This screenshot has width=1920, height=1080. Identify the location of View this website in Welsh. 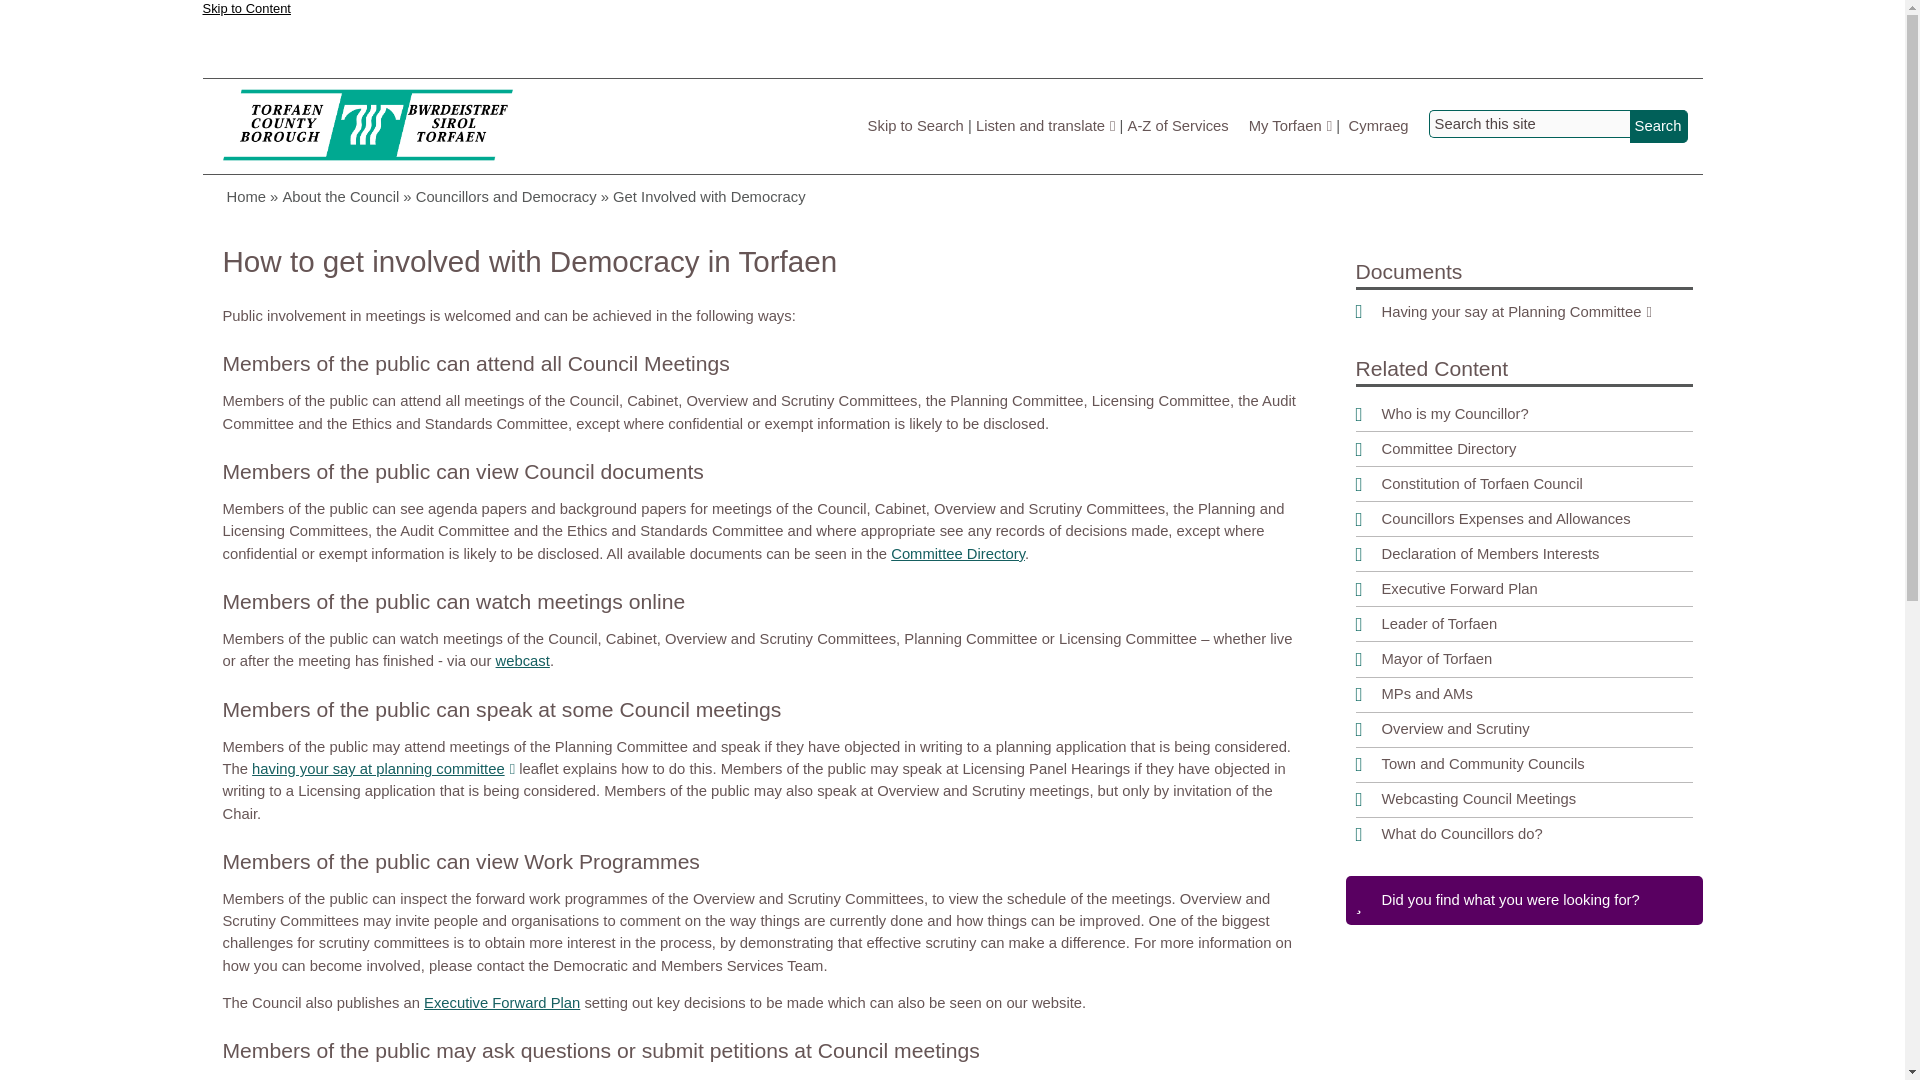
(1379, 125).